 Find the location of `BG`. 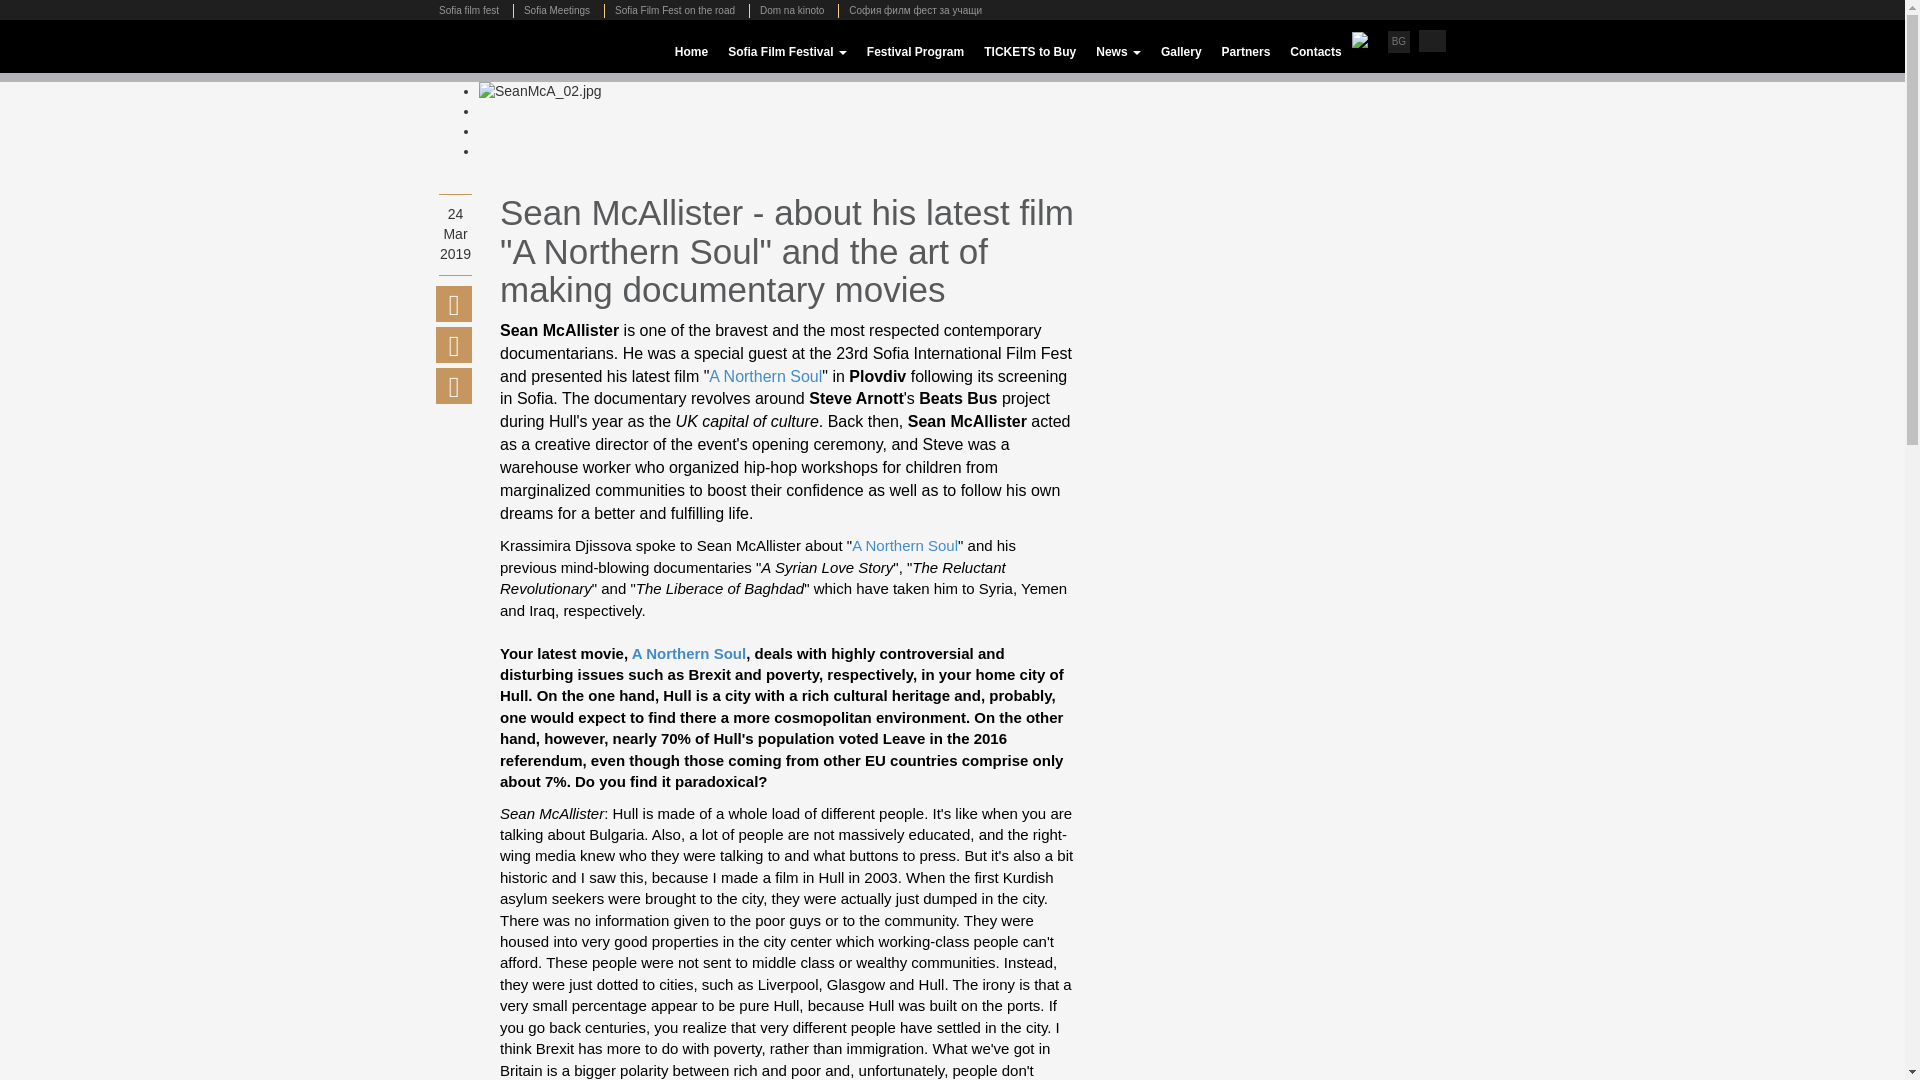

BG is located at coordinates (1398, 41).